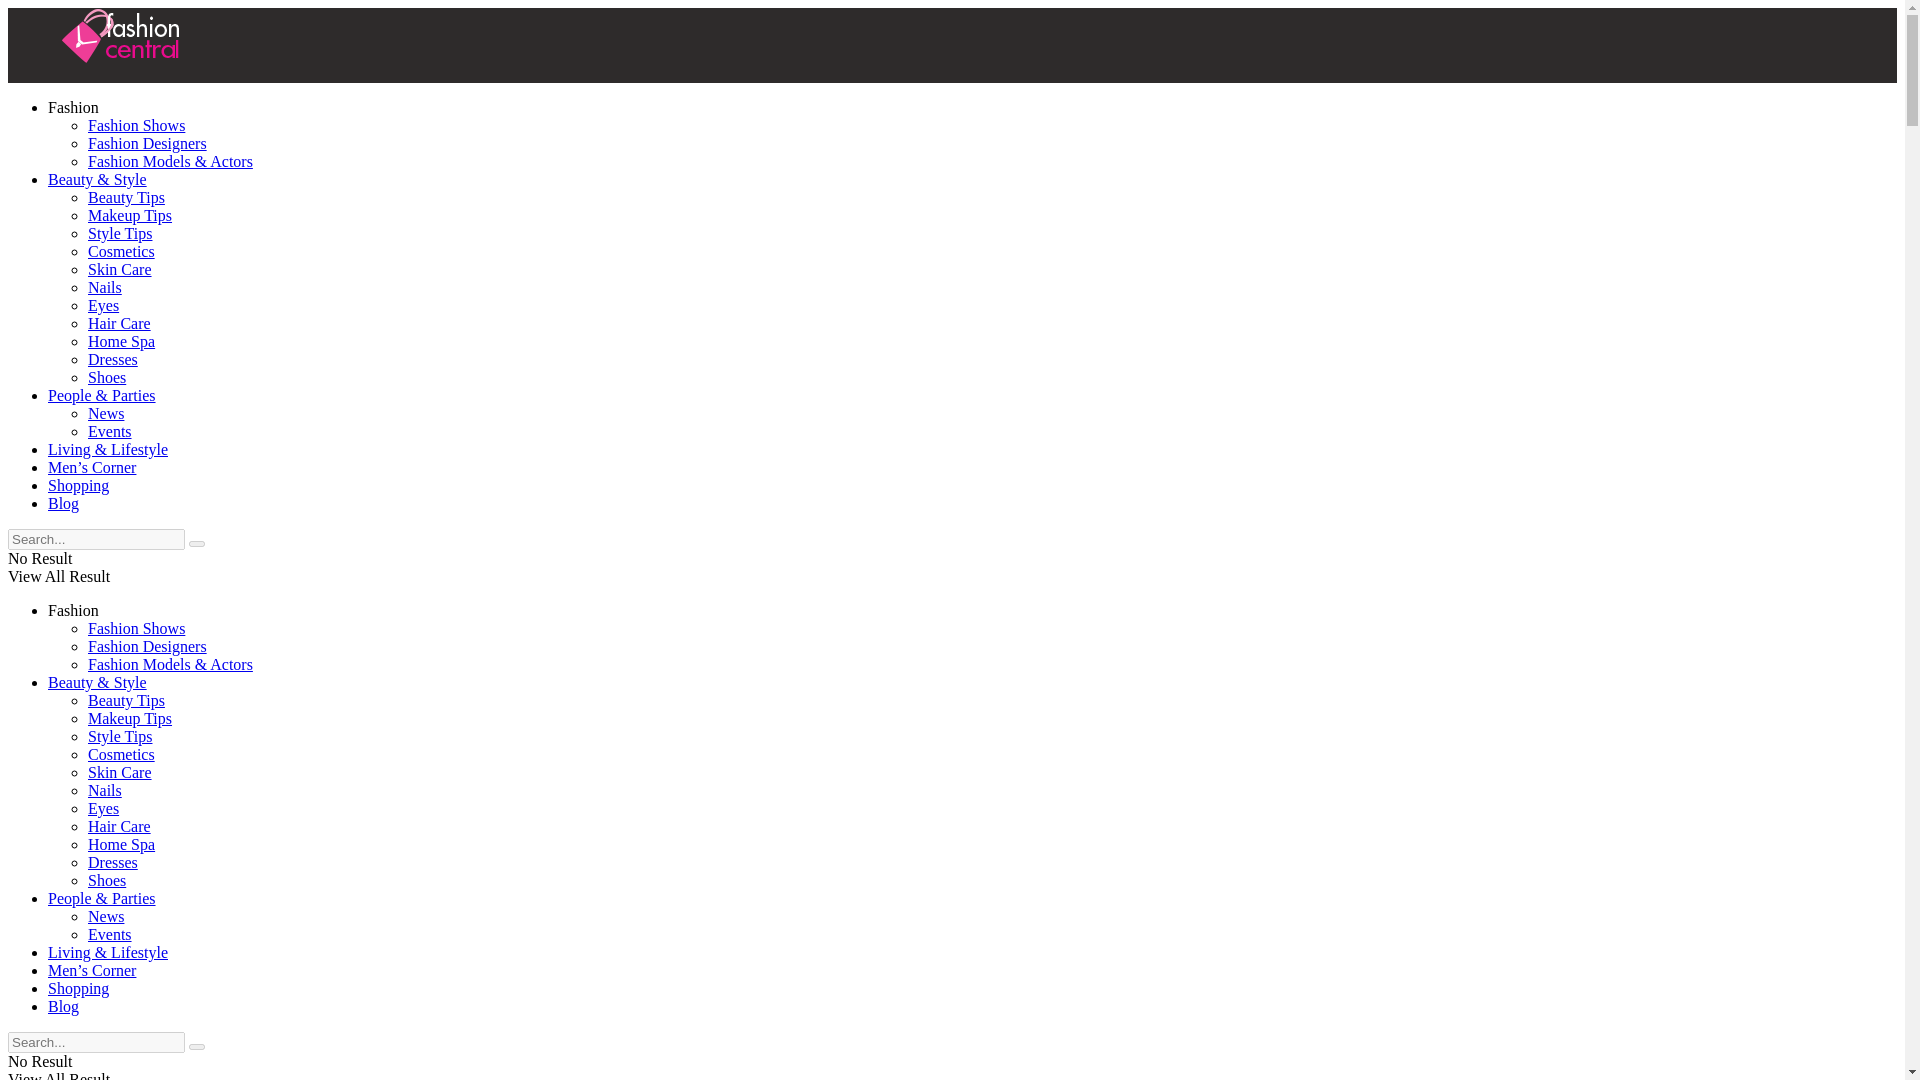  I want to click on Fashion Shows, so click(136, 628).